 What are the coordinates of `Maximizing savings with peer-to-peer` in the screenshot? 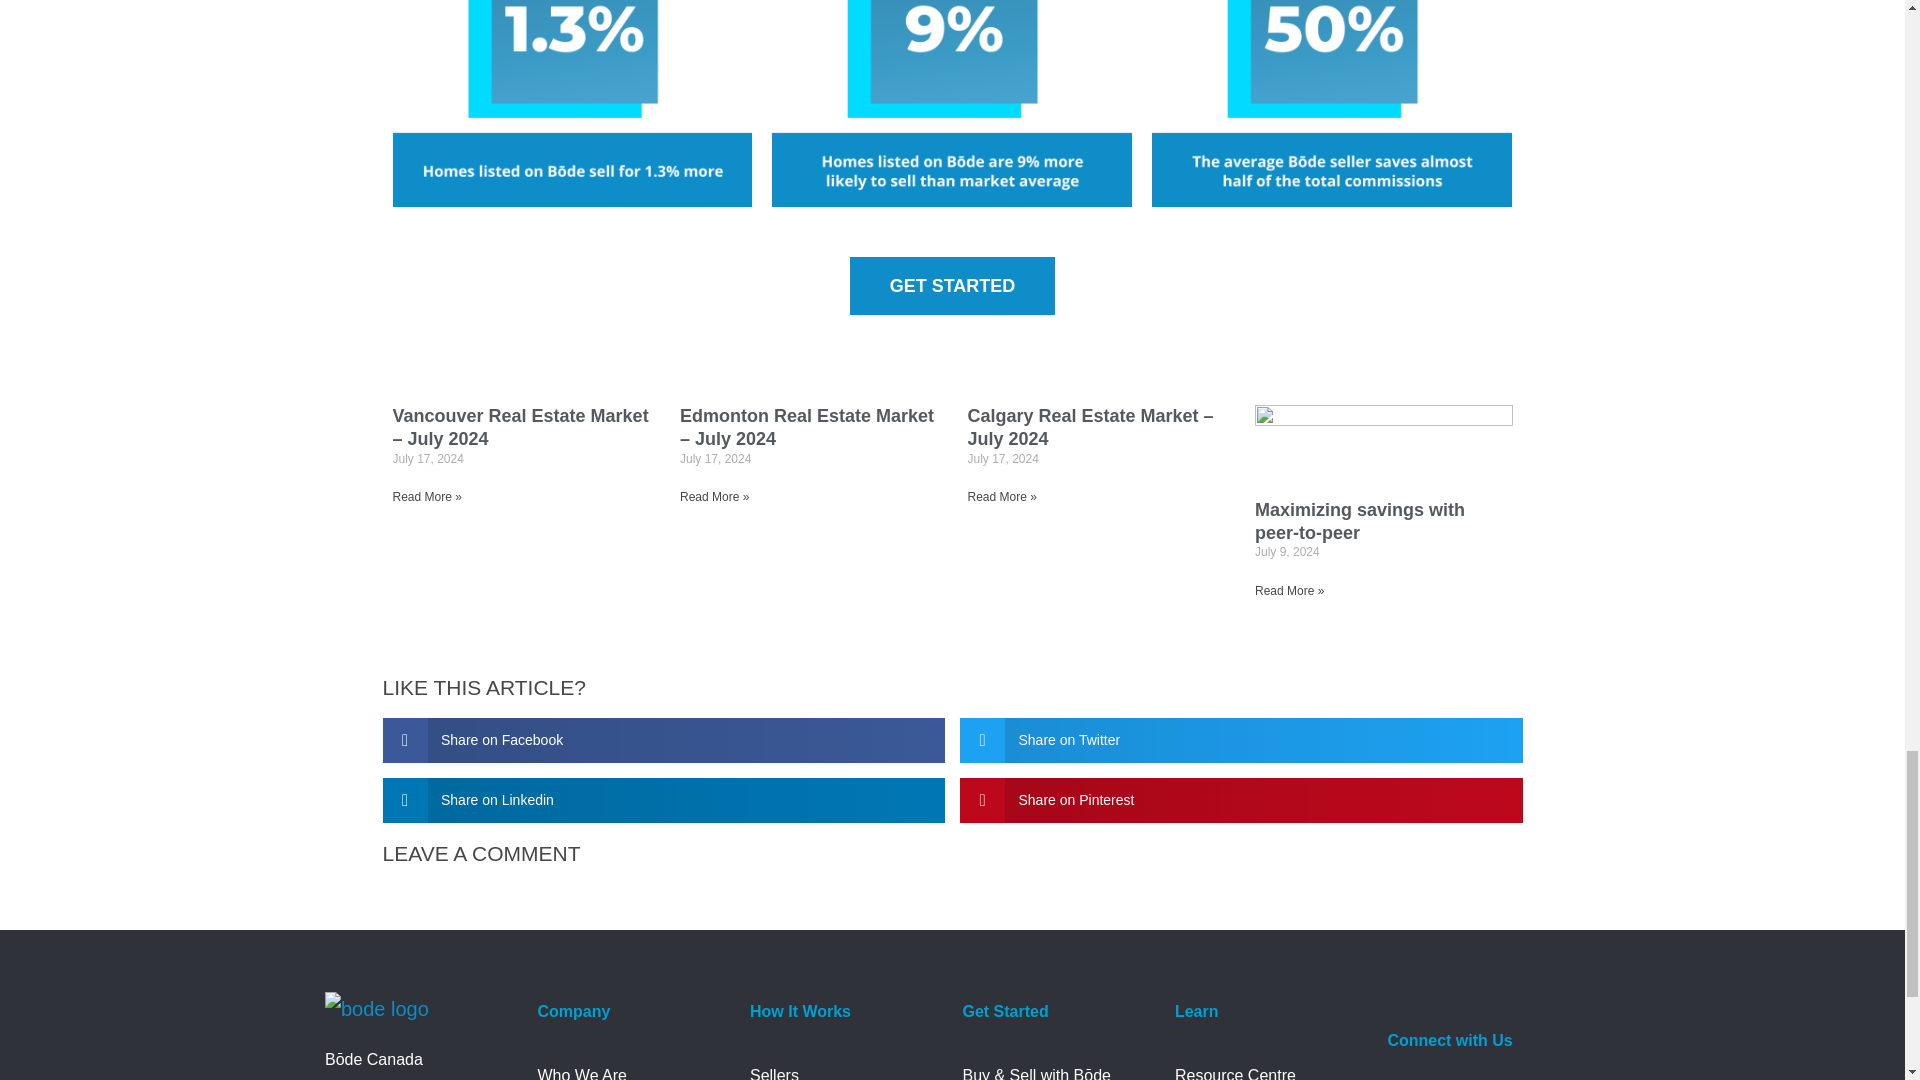 It's located at (1360, 522).